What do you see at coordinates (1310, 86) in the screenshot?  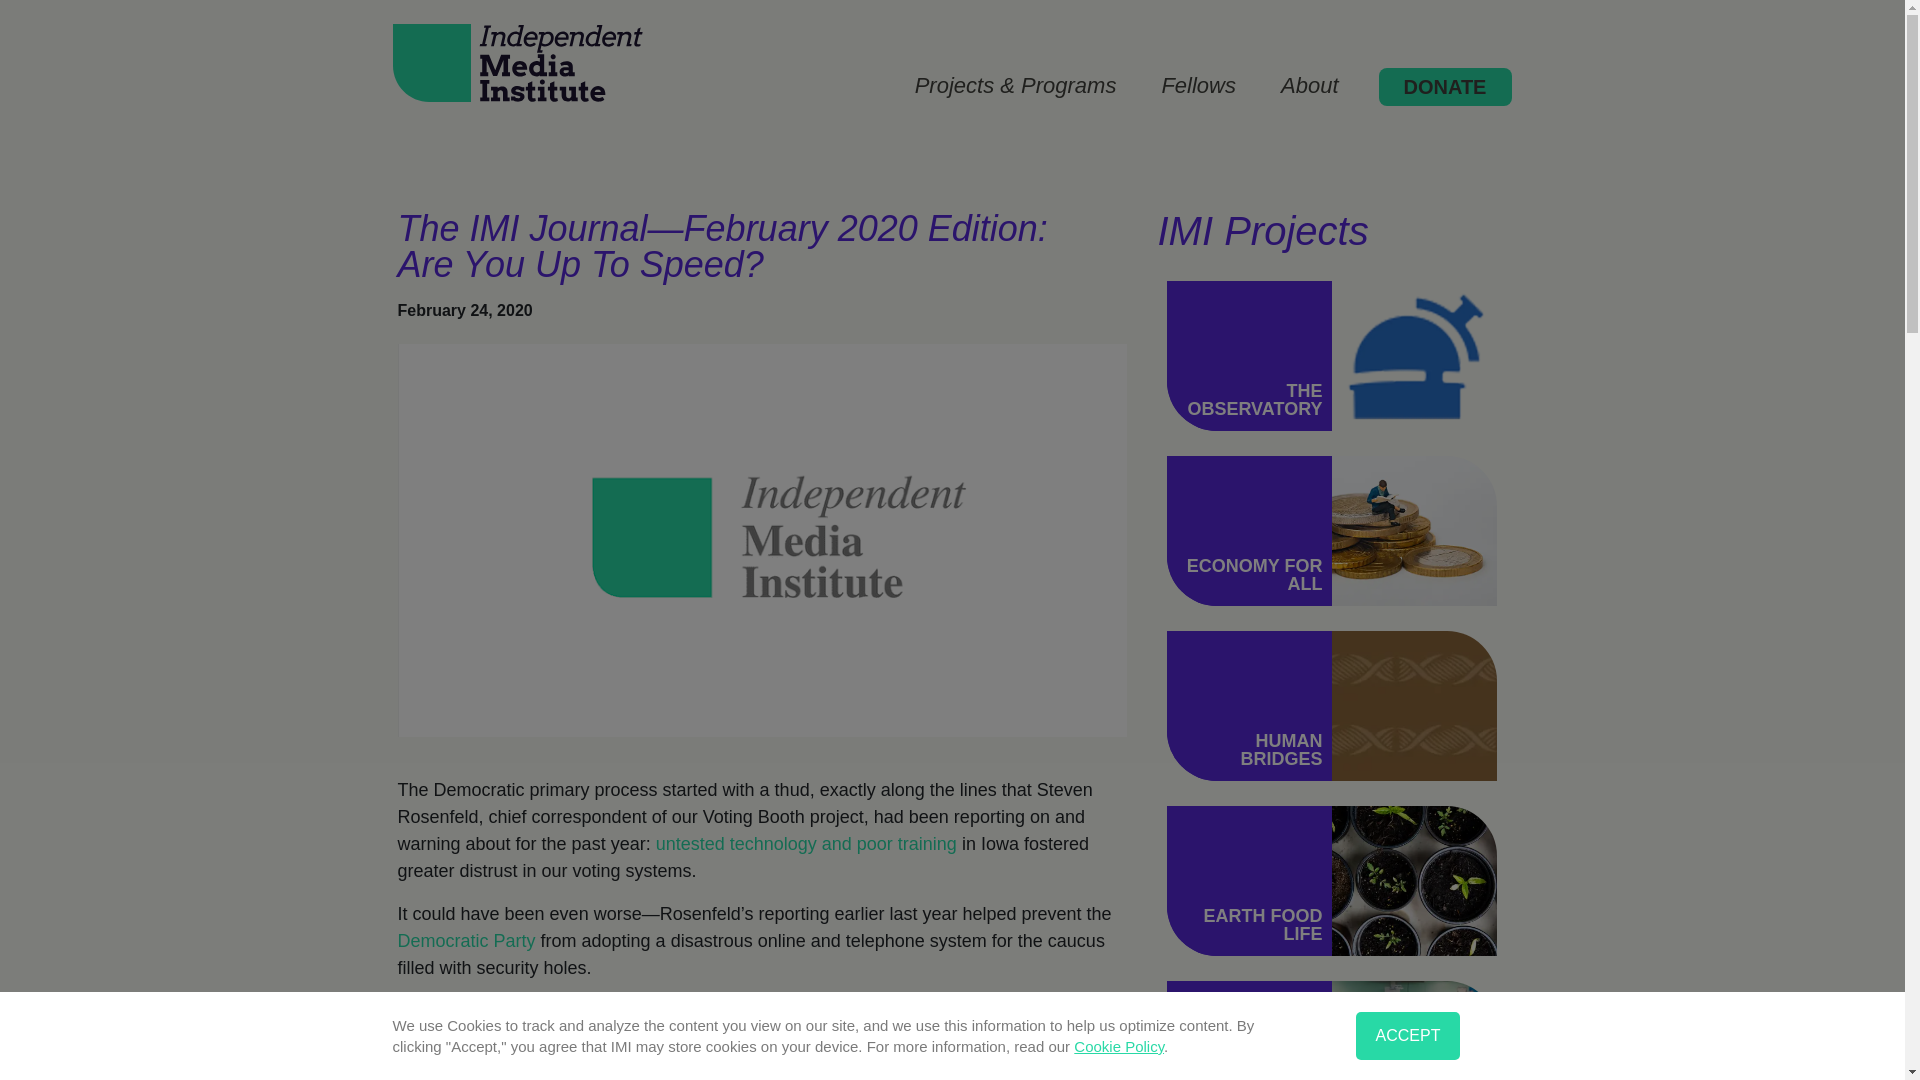 I see `About` at bounding box center [1310, 86].